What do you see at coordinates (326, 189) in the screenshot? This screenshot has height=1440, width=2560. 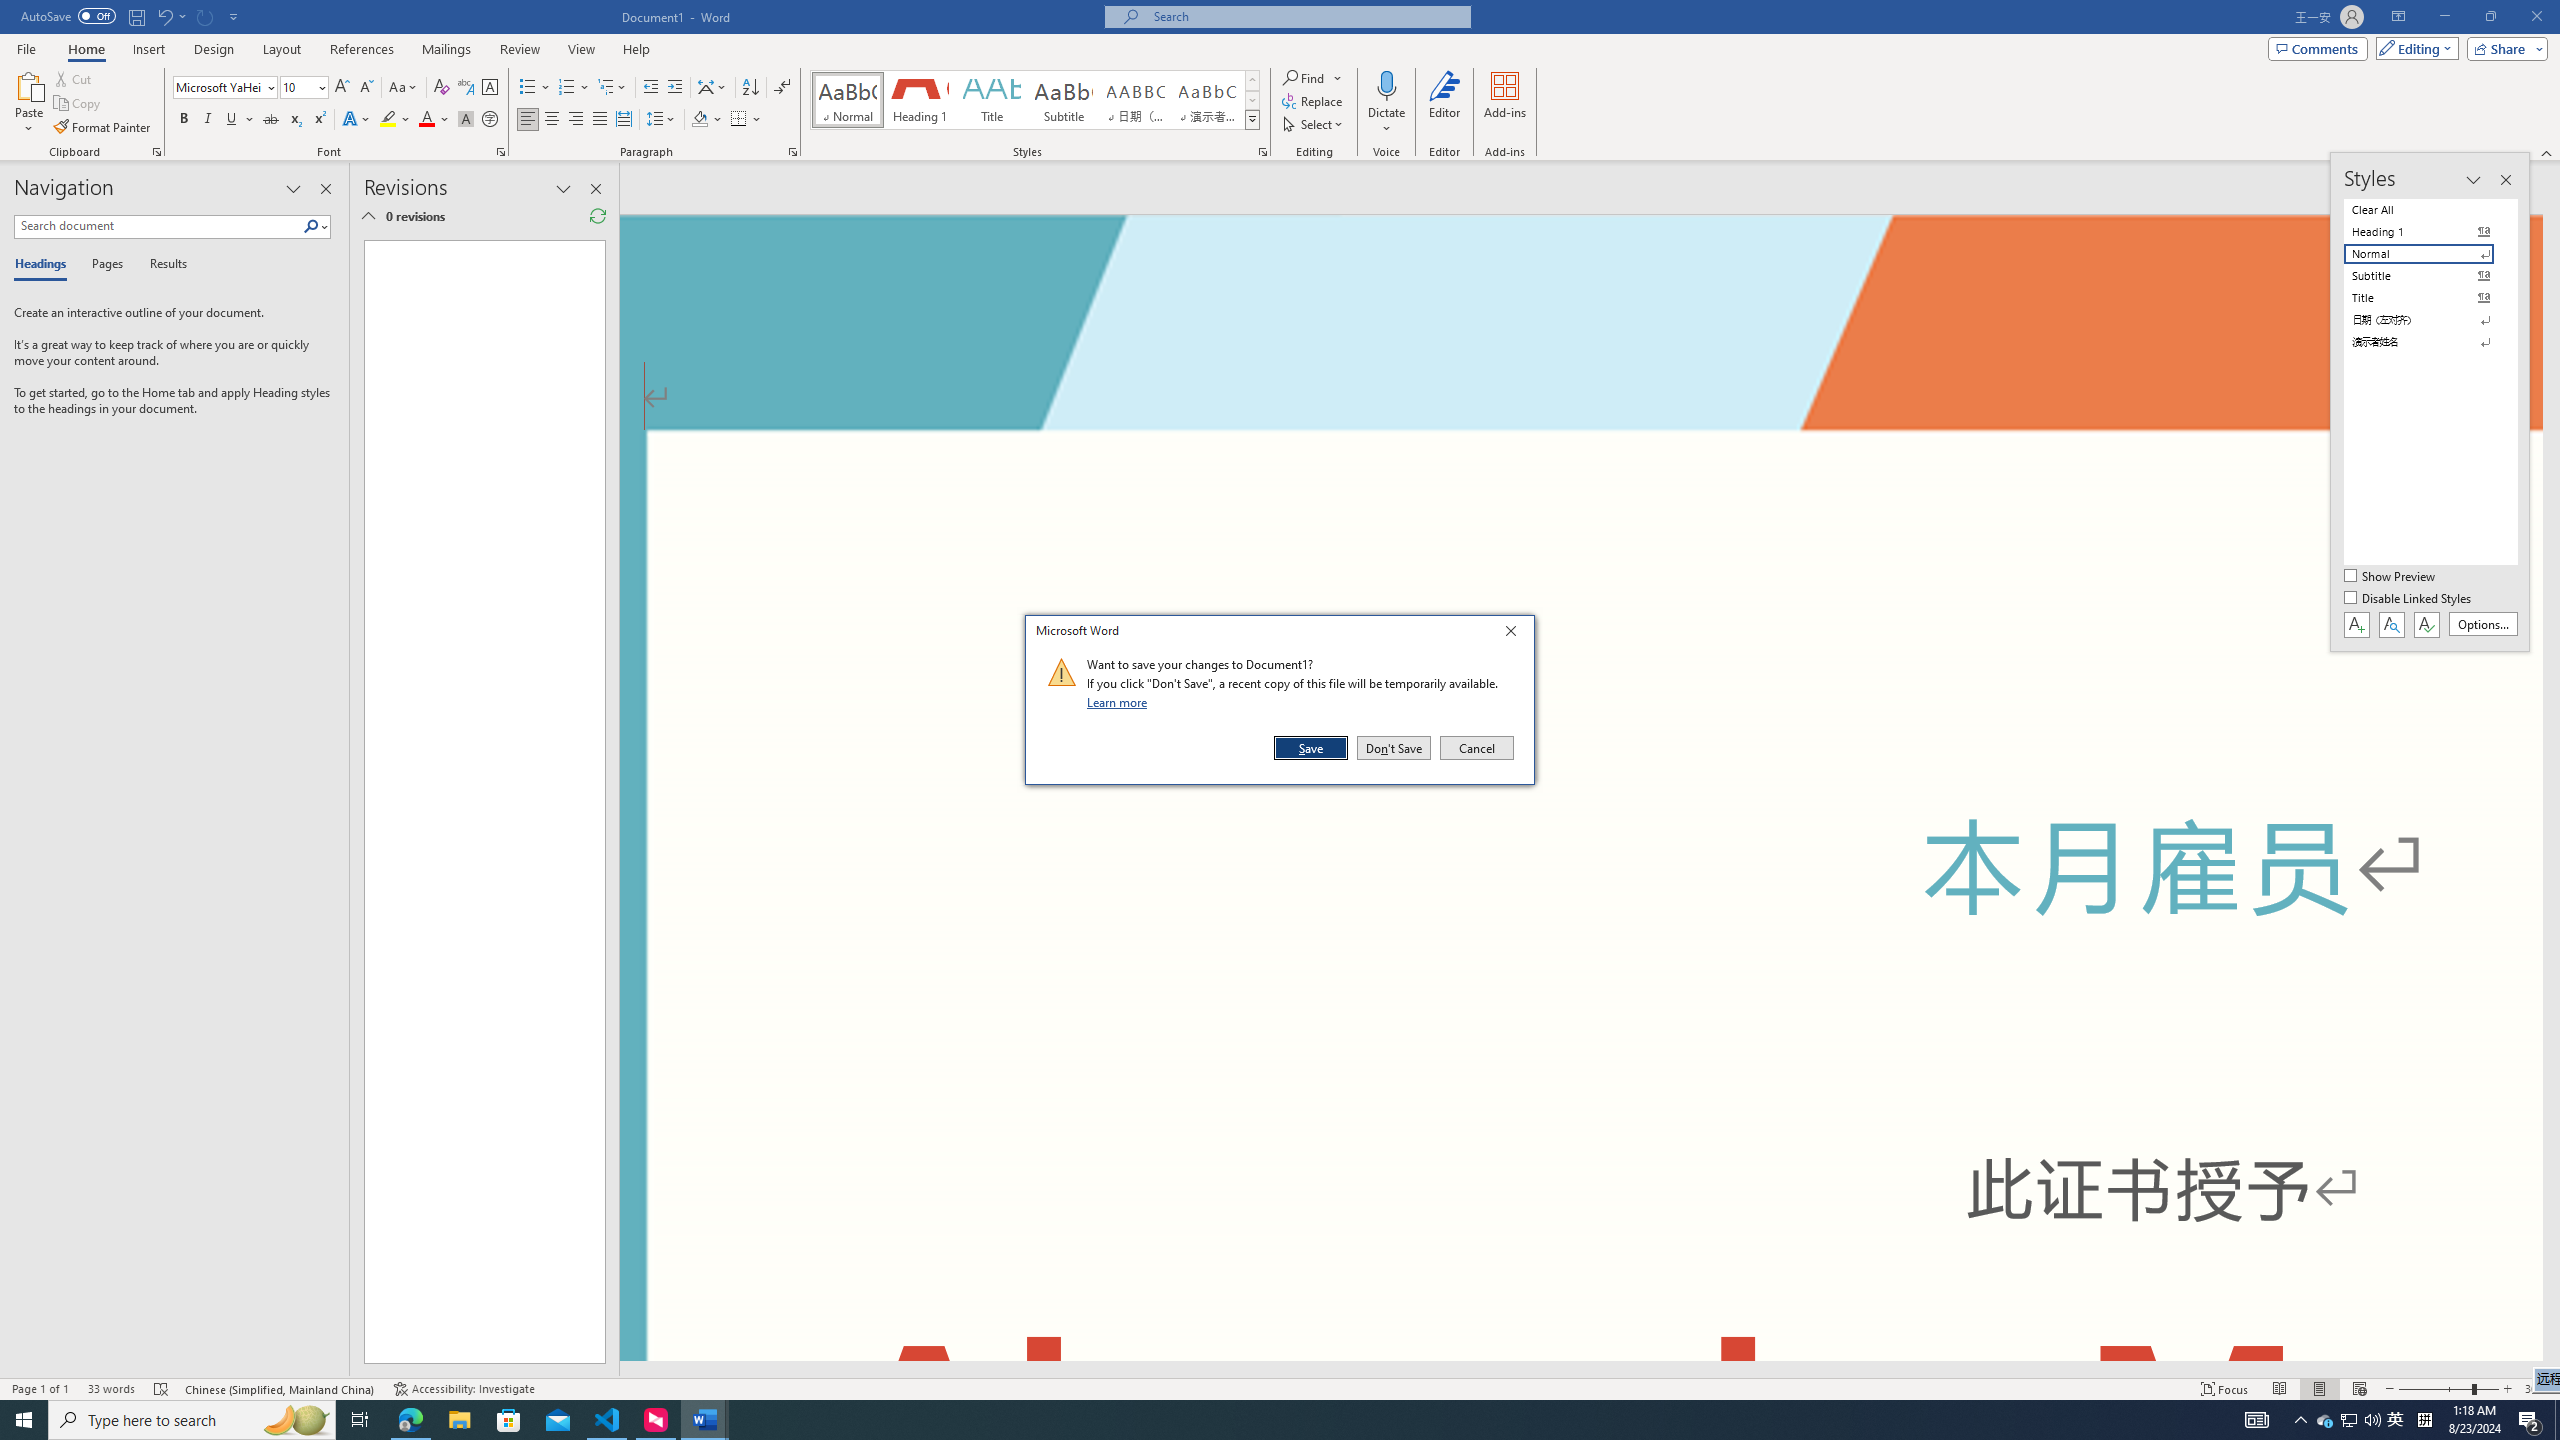 I see `Quick Access Toolbar` at bounding box center [326, 189].